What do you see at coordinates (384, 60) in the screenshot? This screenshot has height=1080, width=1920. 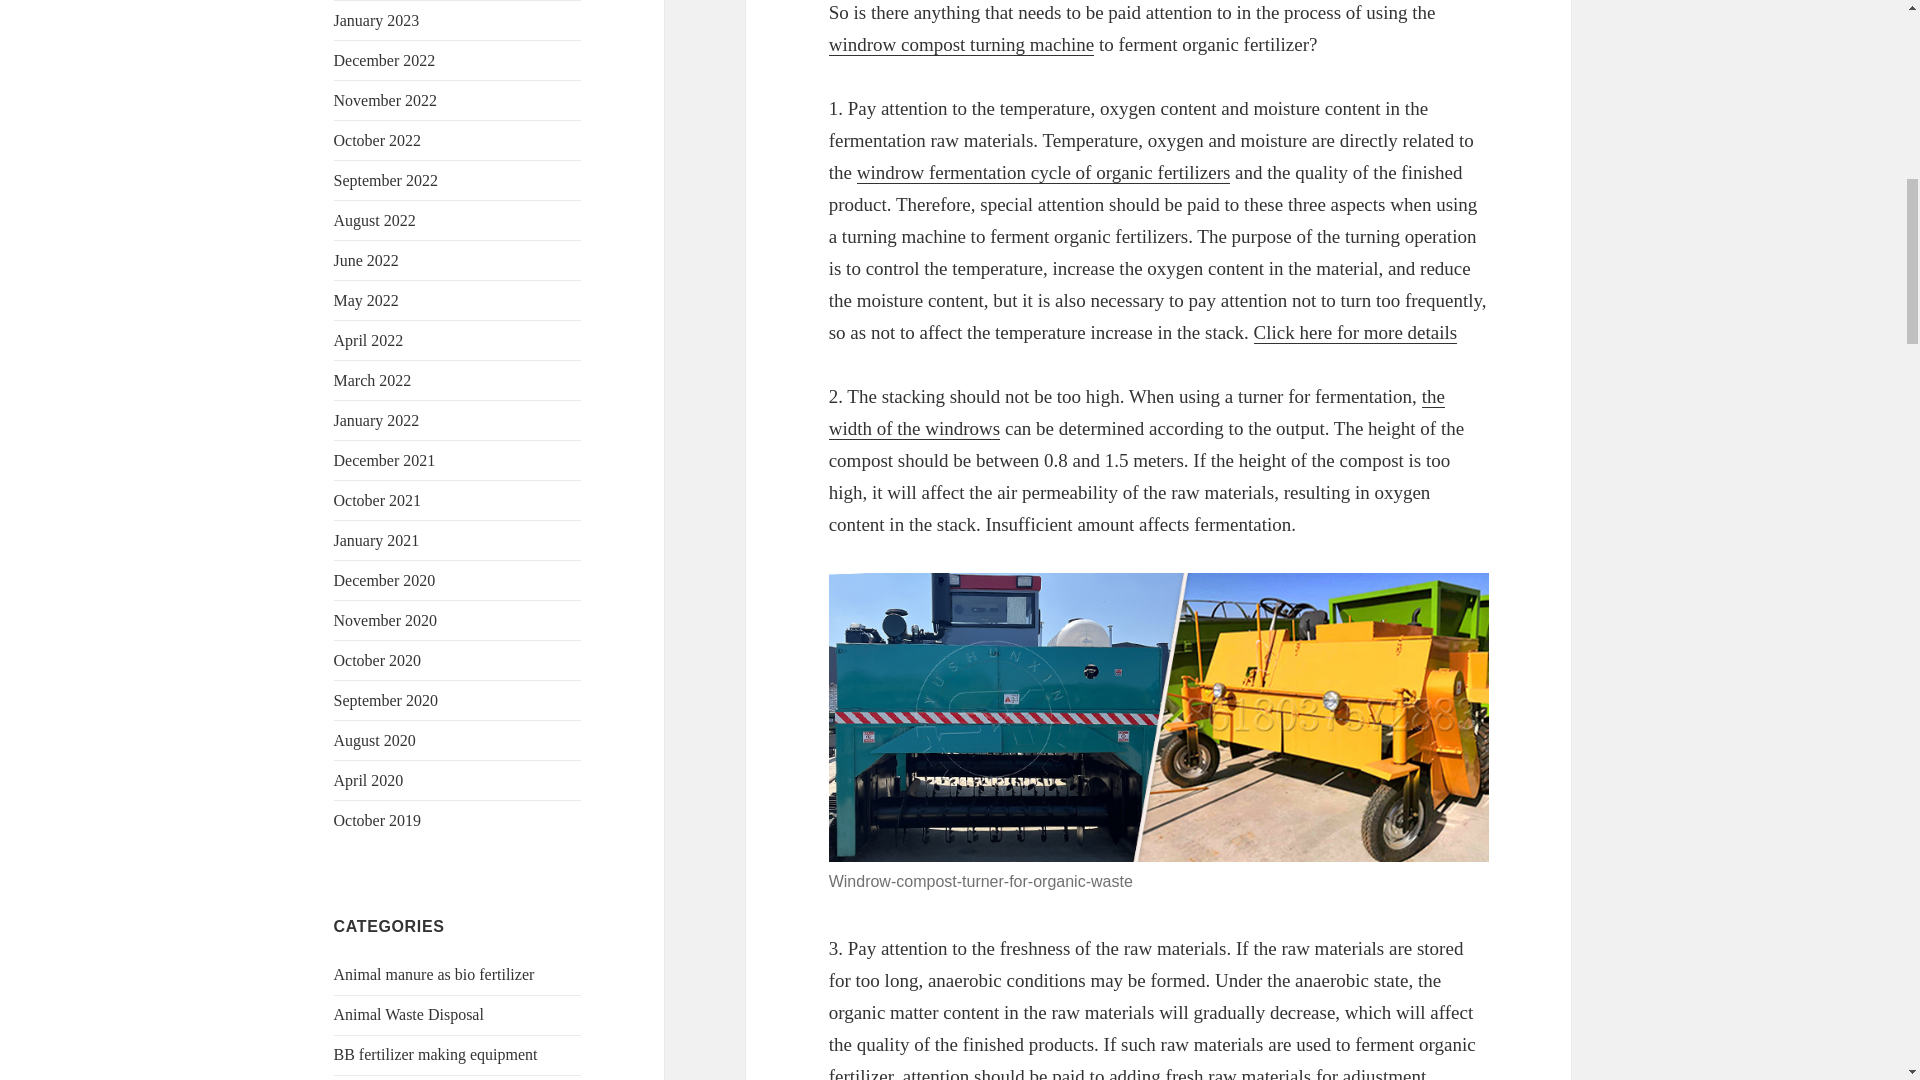 I see `December 2022` at bounding box center [384, 60].